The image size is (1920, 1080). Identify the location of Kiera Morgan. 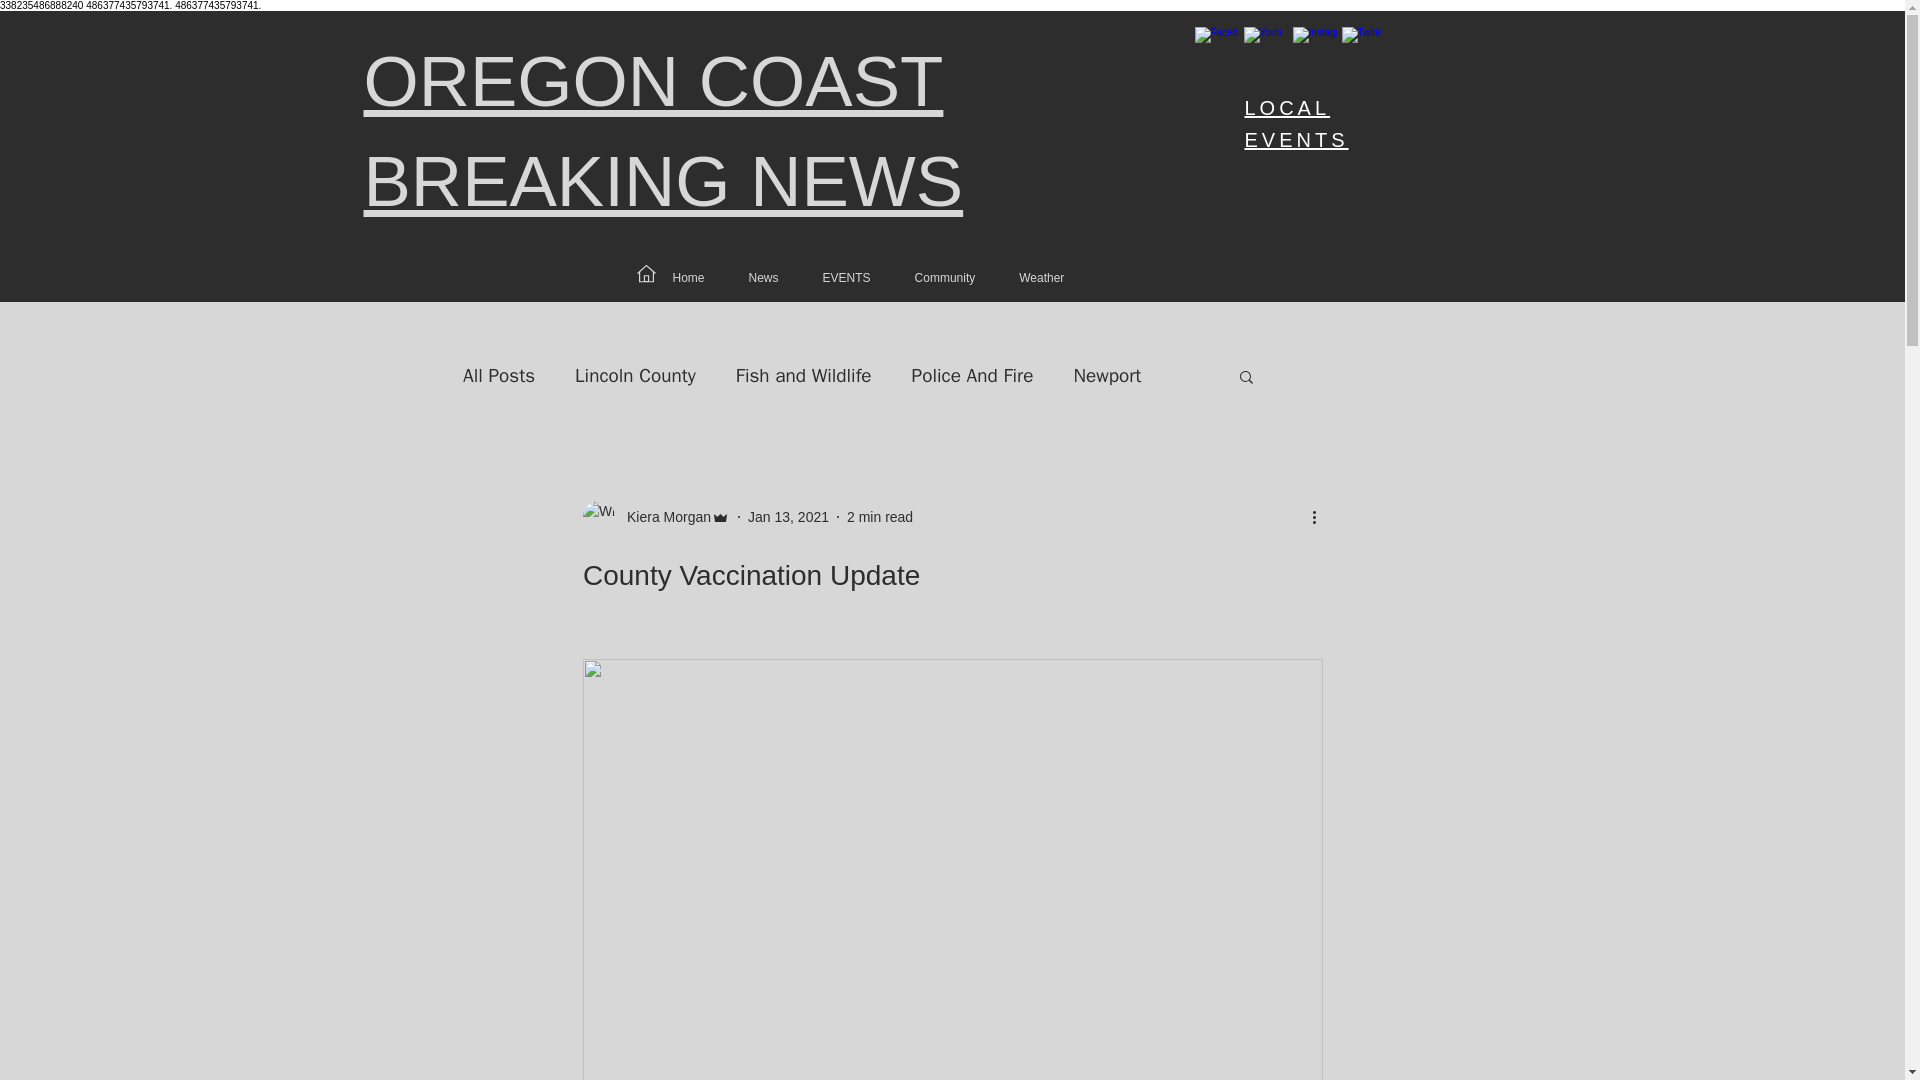
(662, 517).